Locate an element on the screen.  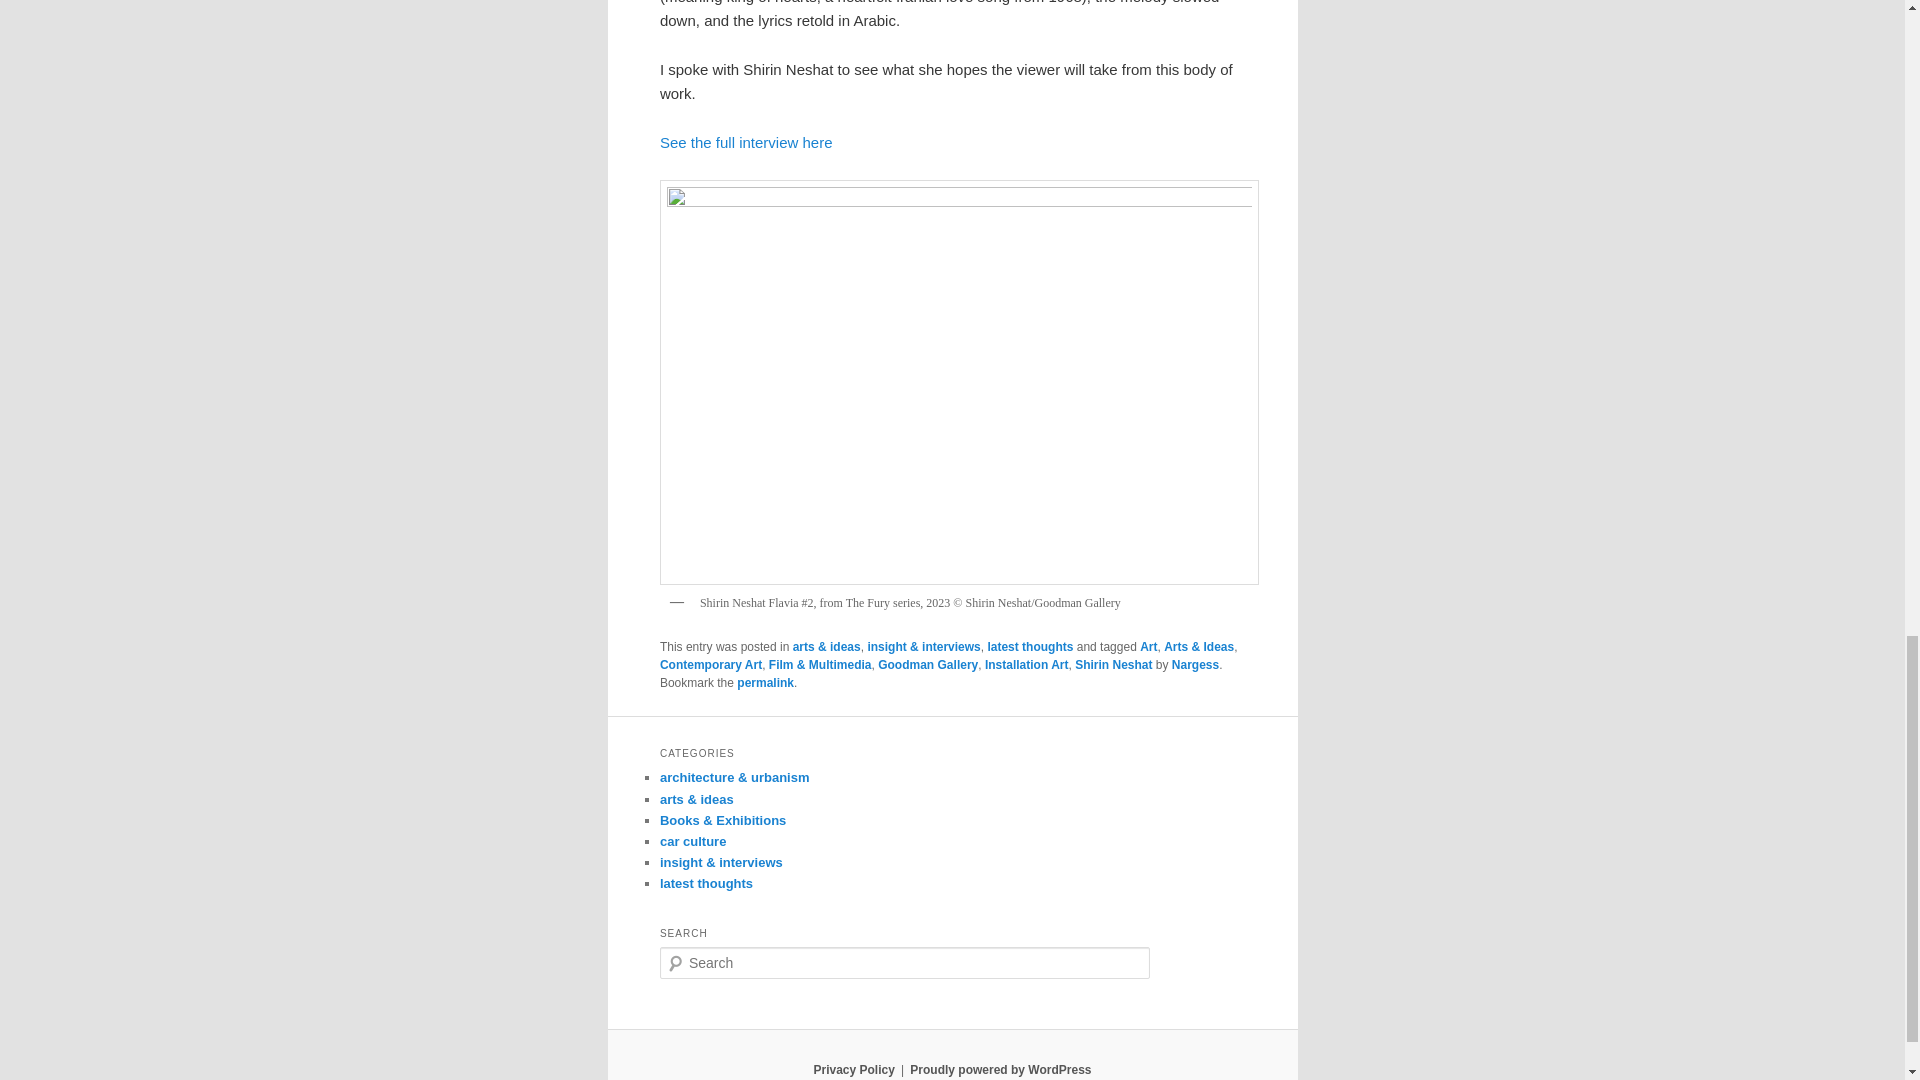
latest thoughts is located at coordinates (1030, 647).